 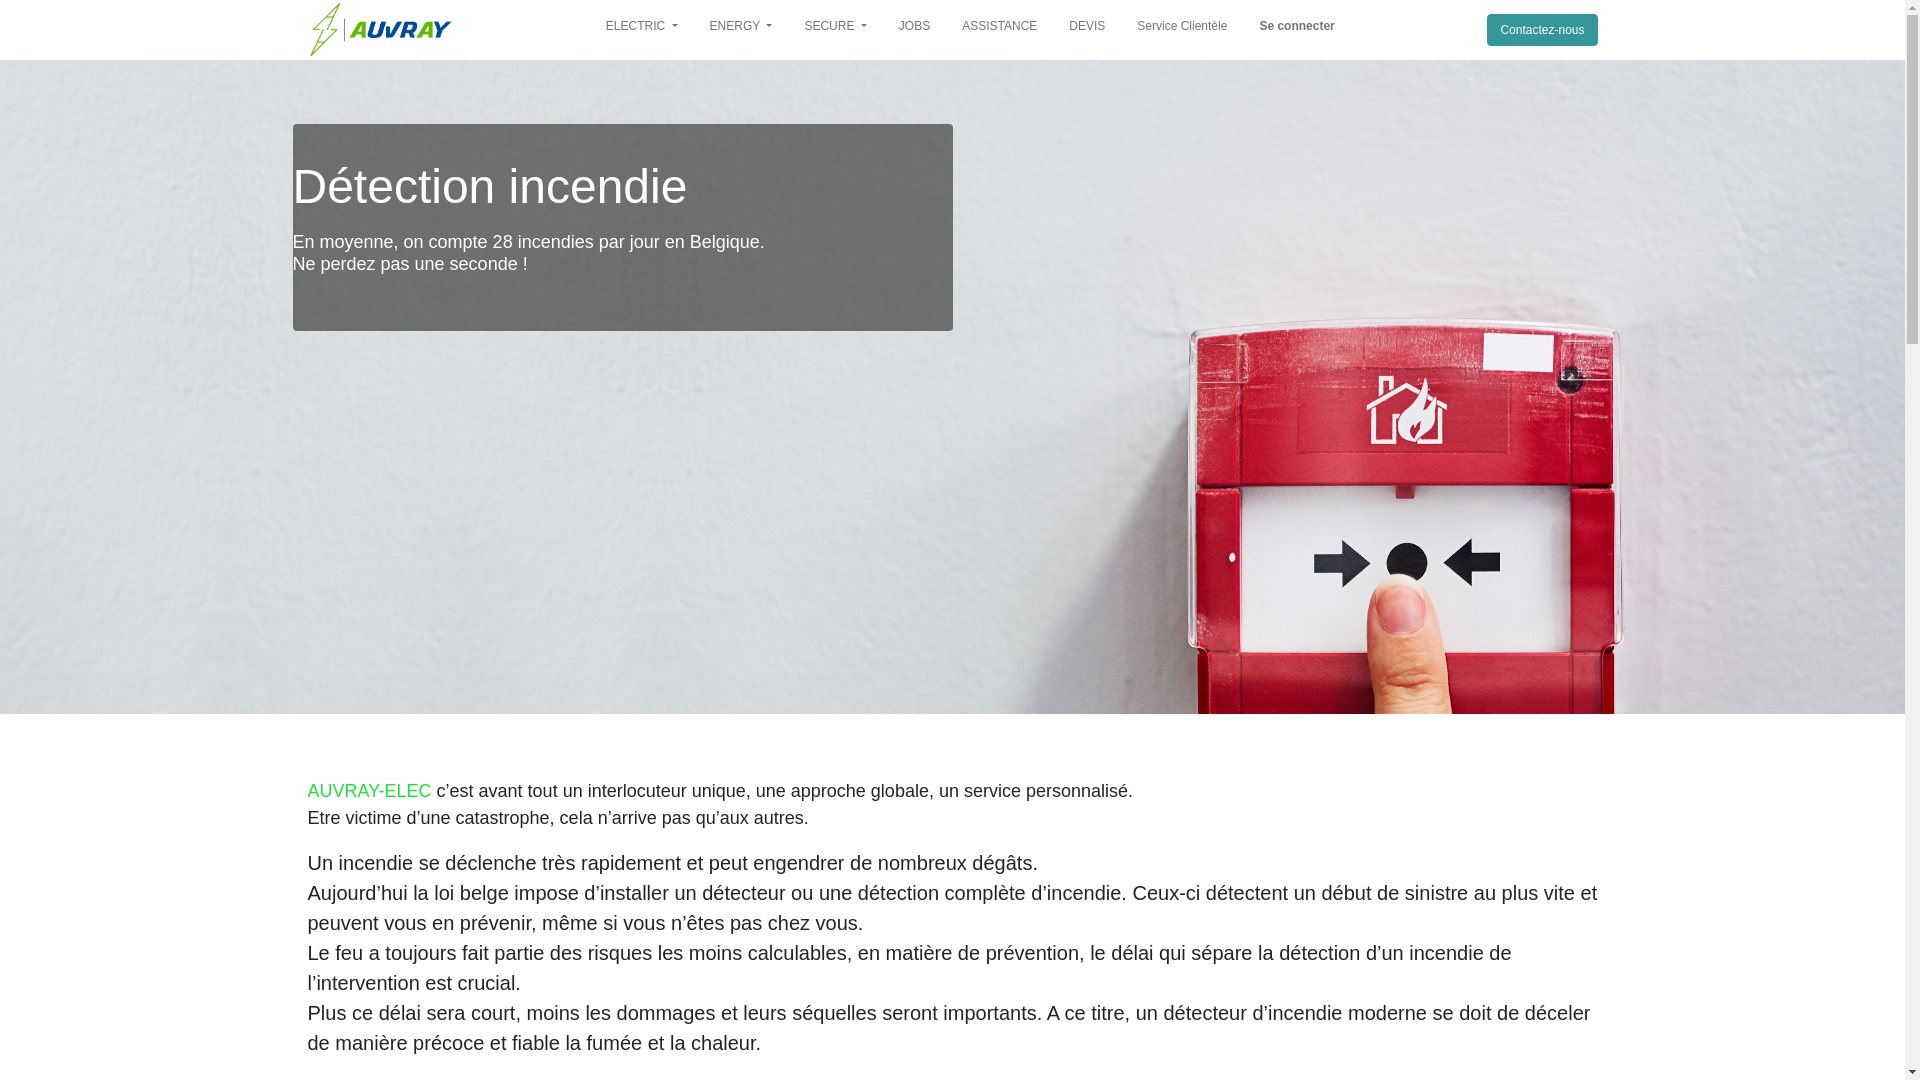 I want to click on DEVIS, so click(x=1087, y=30).